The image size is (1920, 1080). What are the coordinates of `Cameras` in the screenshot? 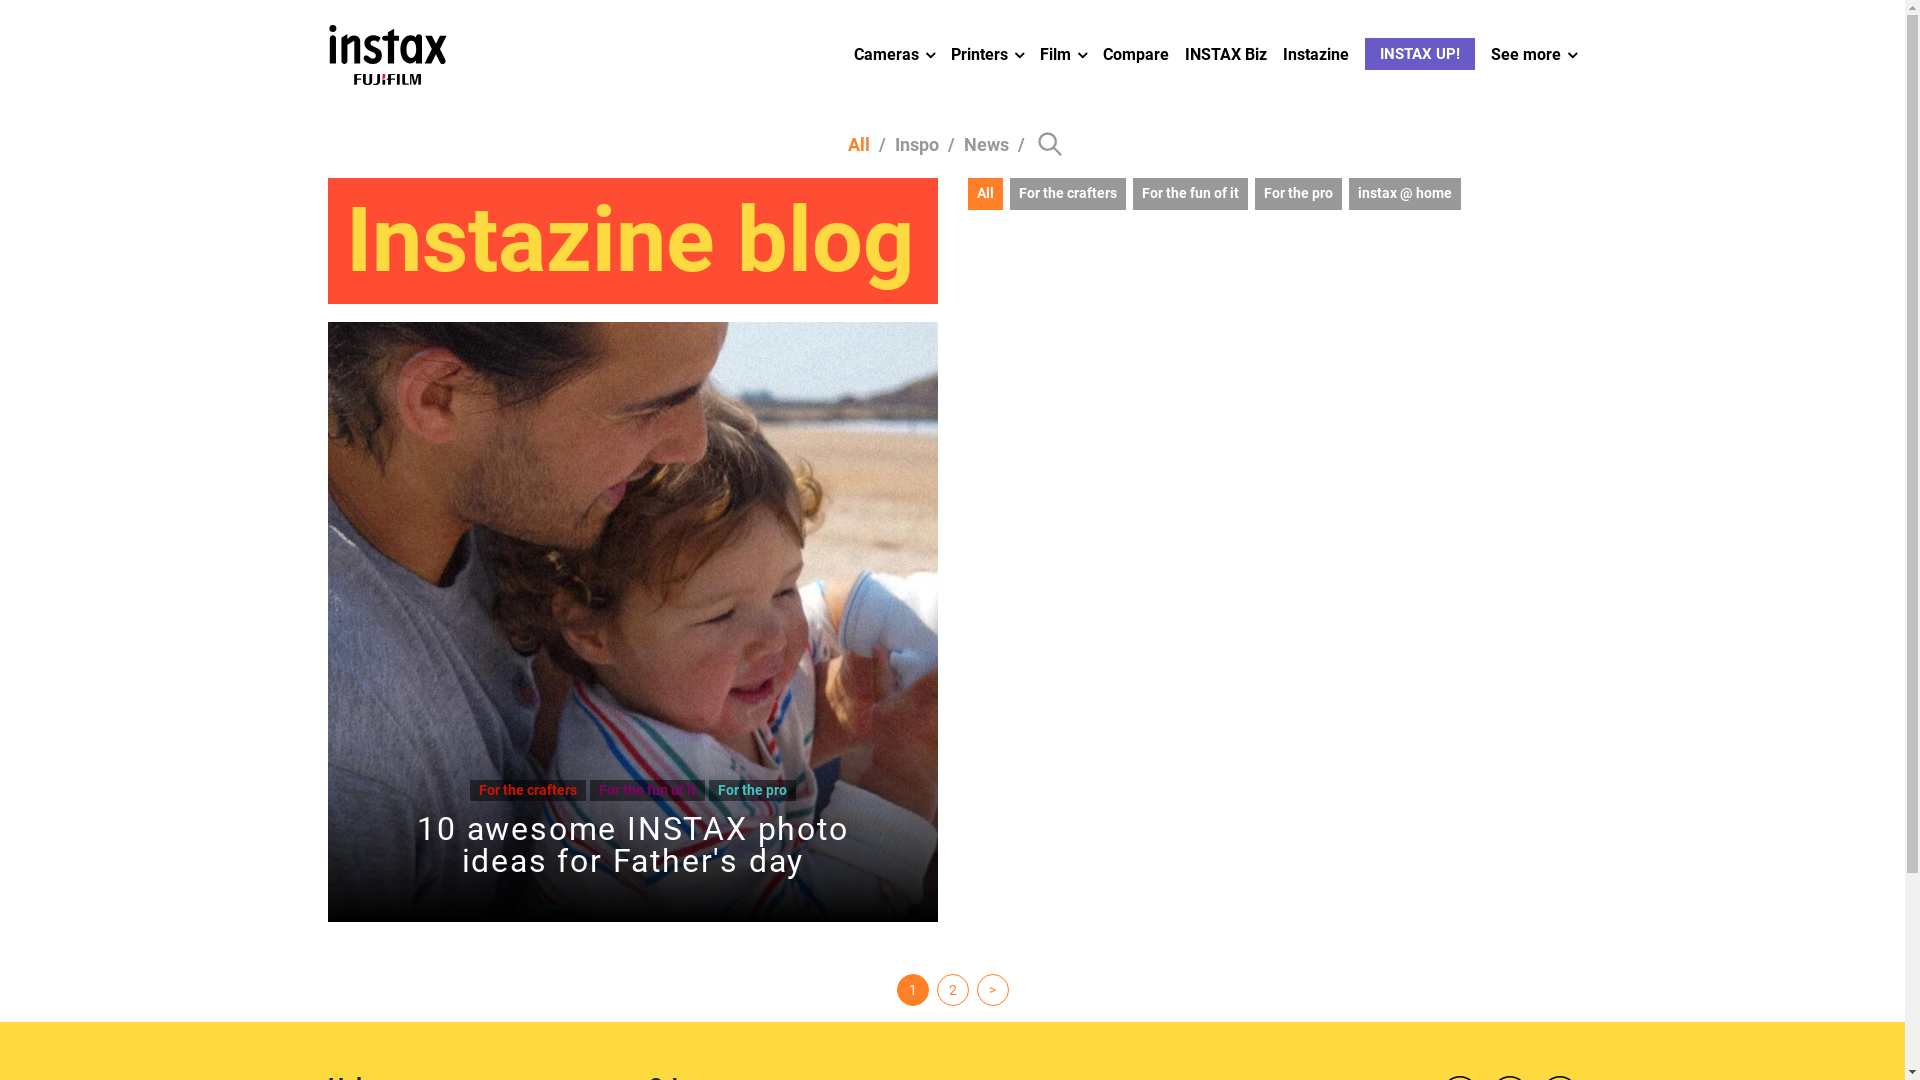 It's located at (894, 56).